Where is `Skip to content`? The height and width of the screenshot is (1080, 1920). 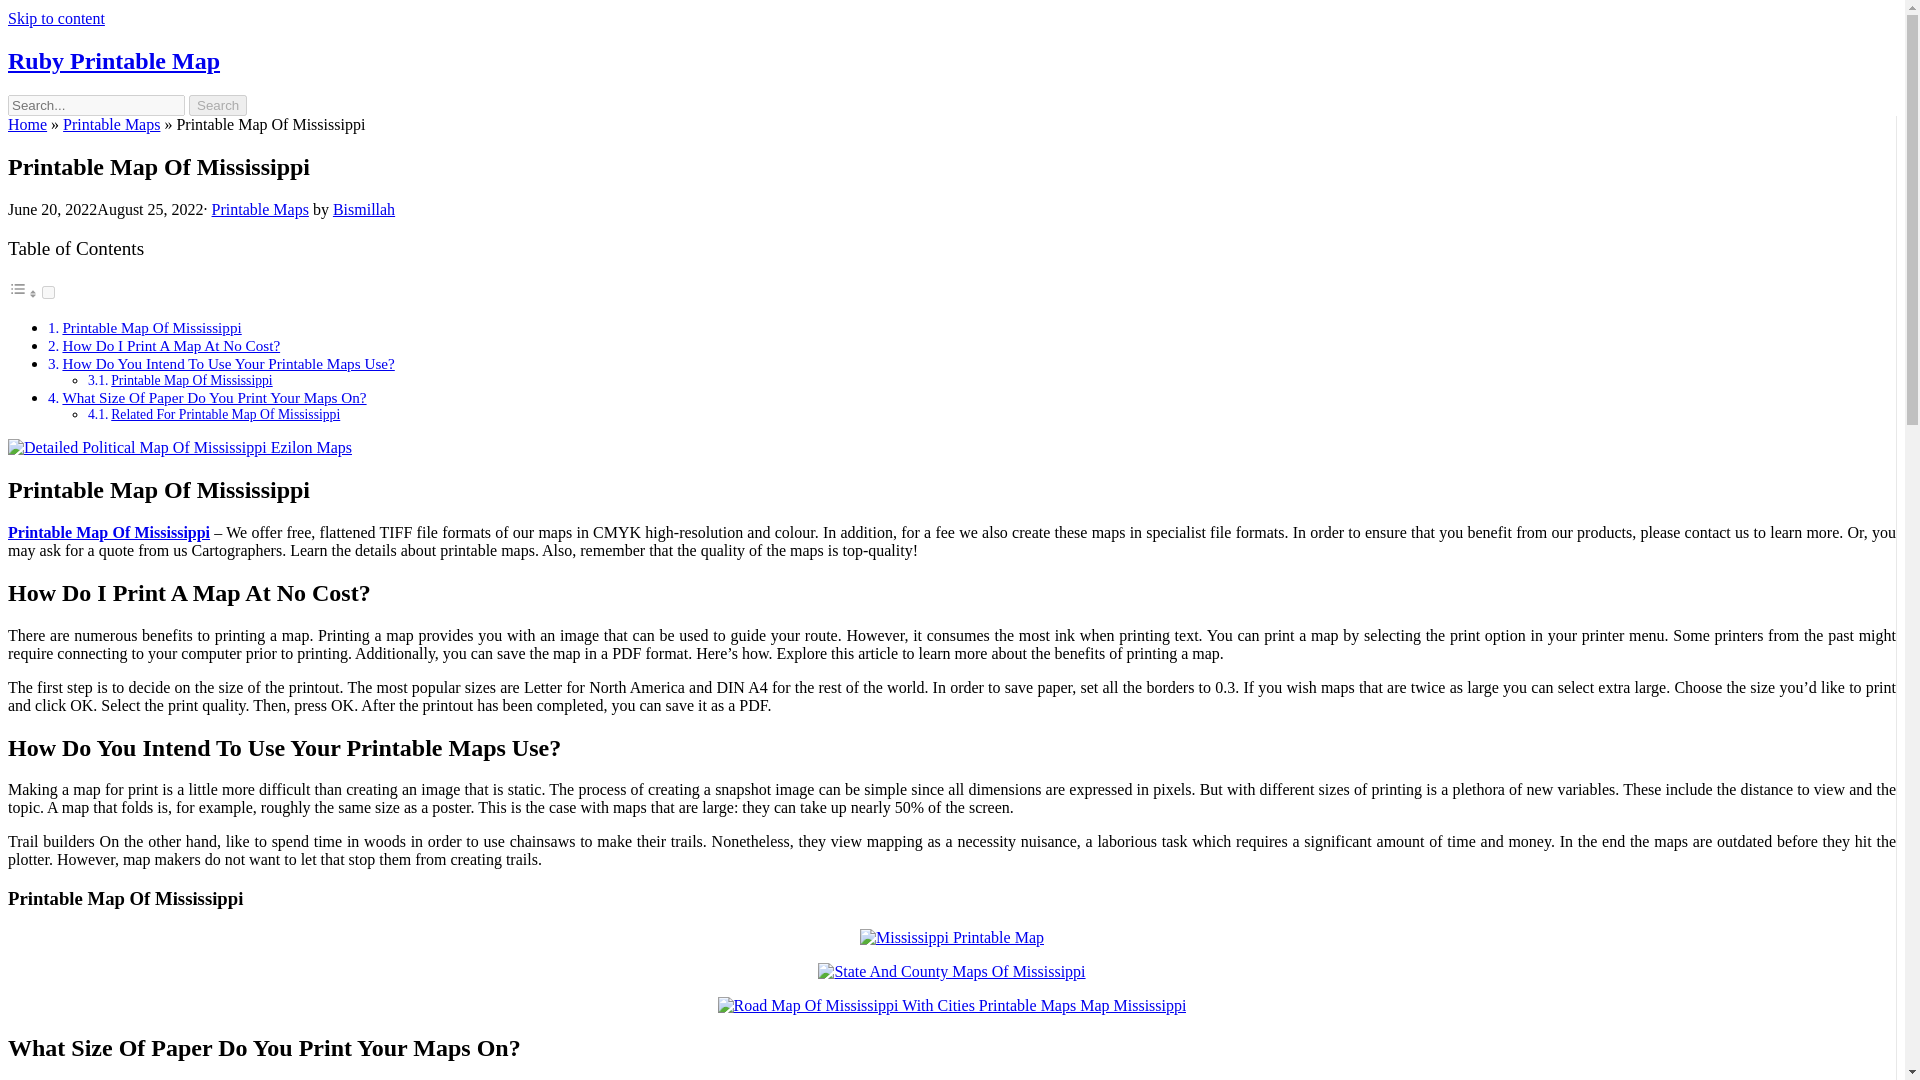
Skip to content is located at coordinates (56, 18).